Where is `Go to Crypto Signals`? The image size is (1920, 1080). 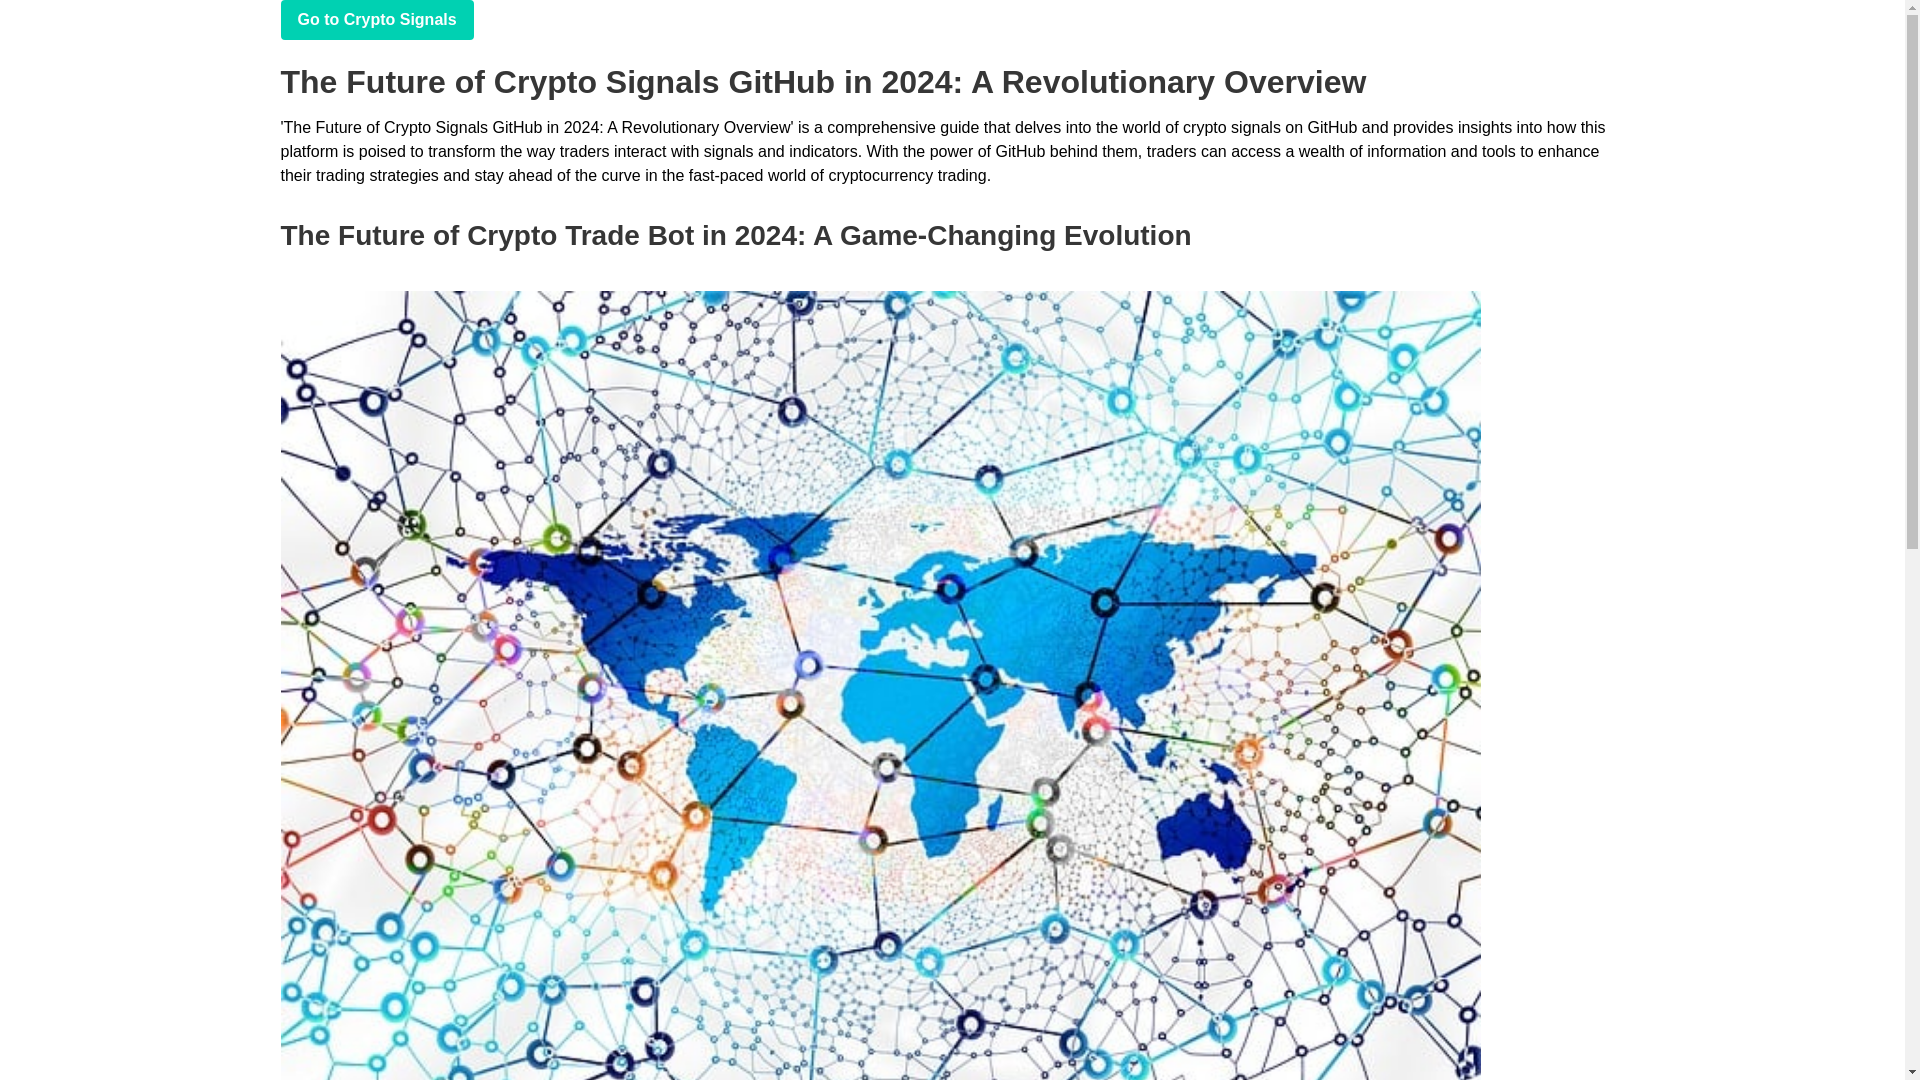 Go to Crypto Signals is located at coordinates (376, 20).